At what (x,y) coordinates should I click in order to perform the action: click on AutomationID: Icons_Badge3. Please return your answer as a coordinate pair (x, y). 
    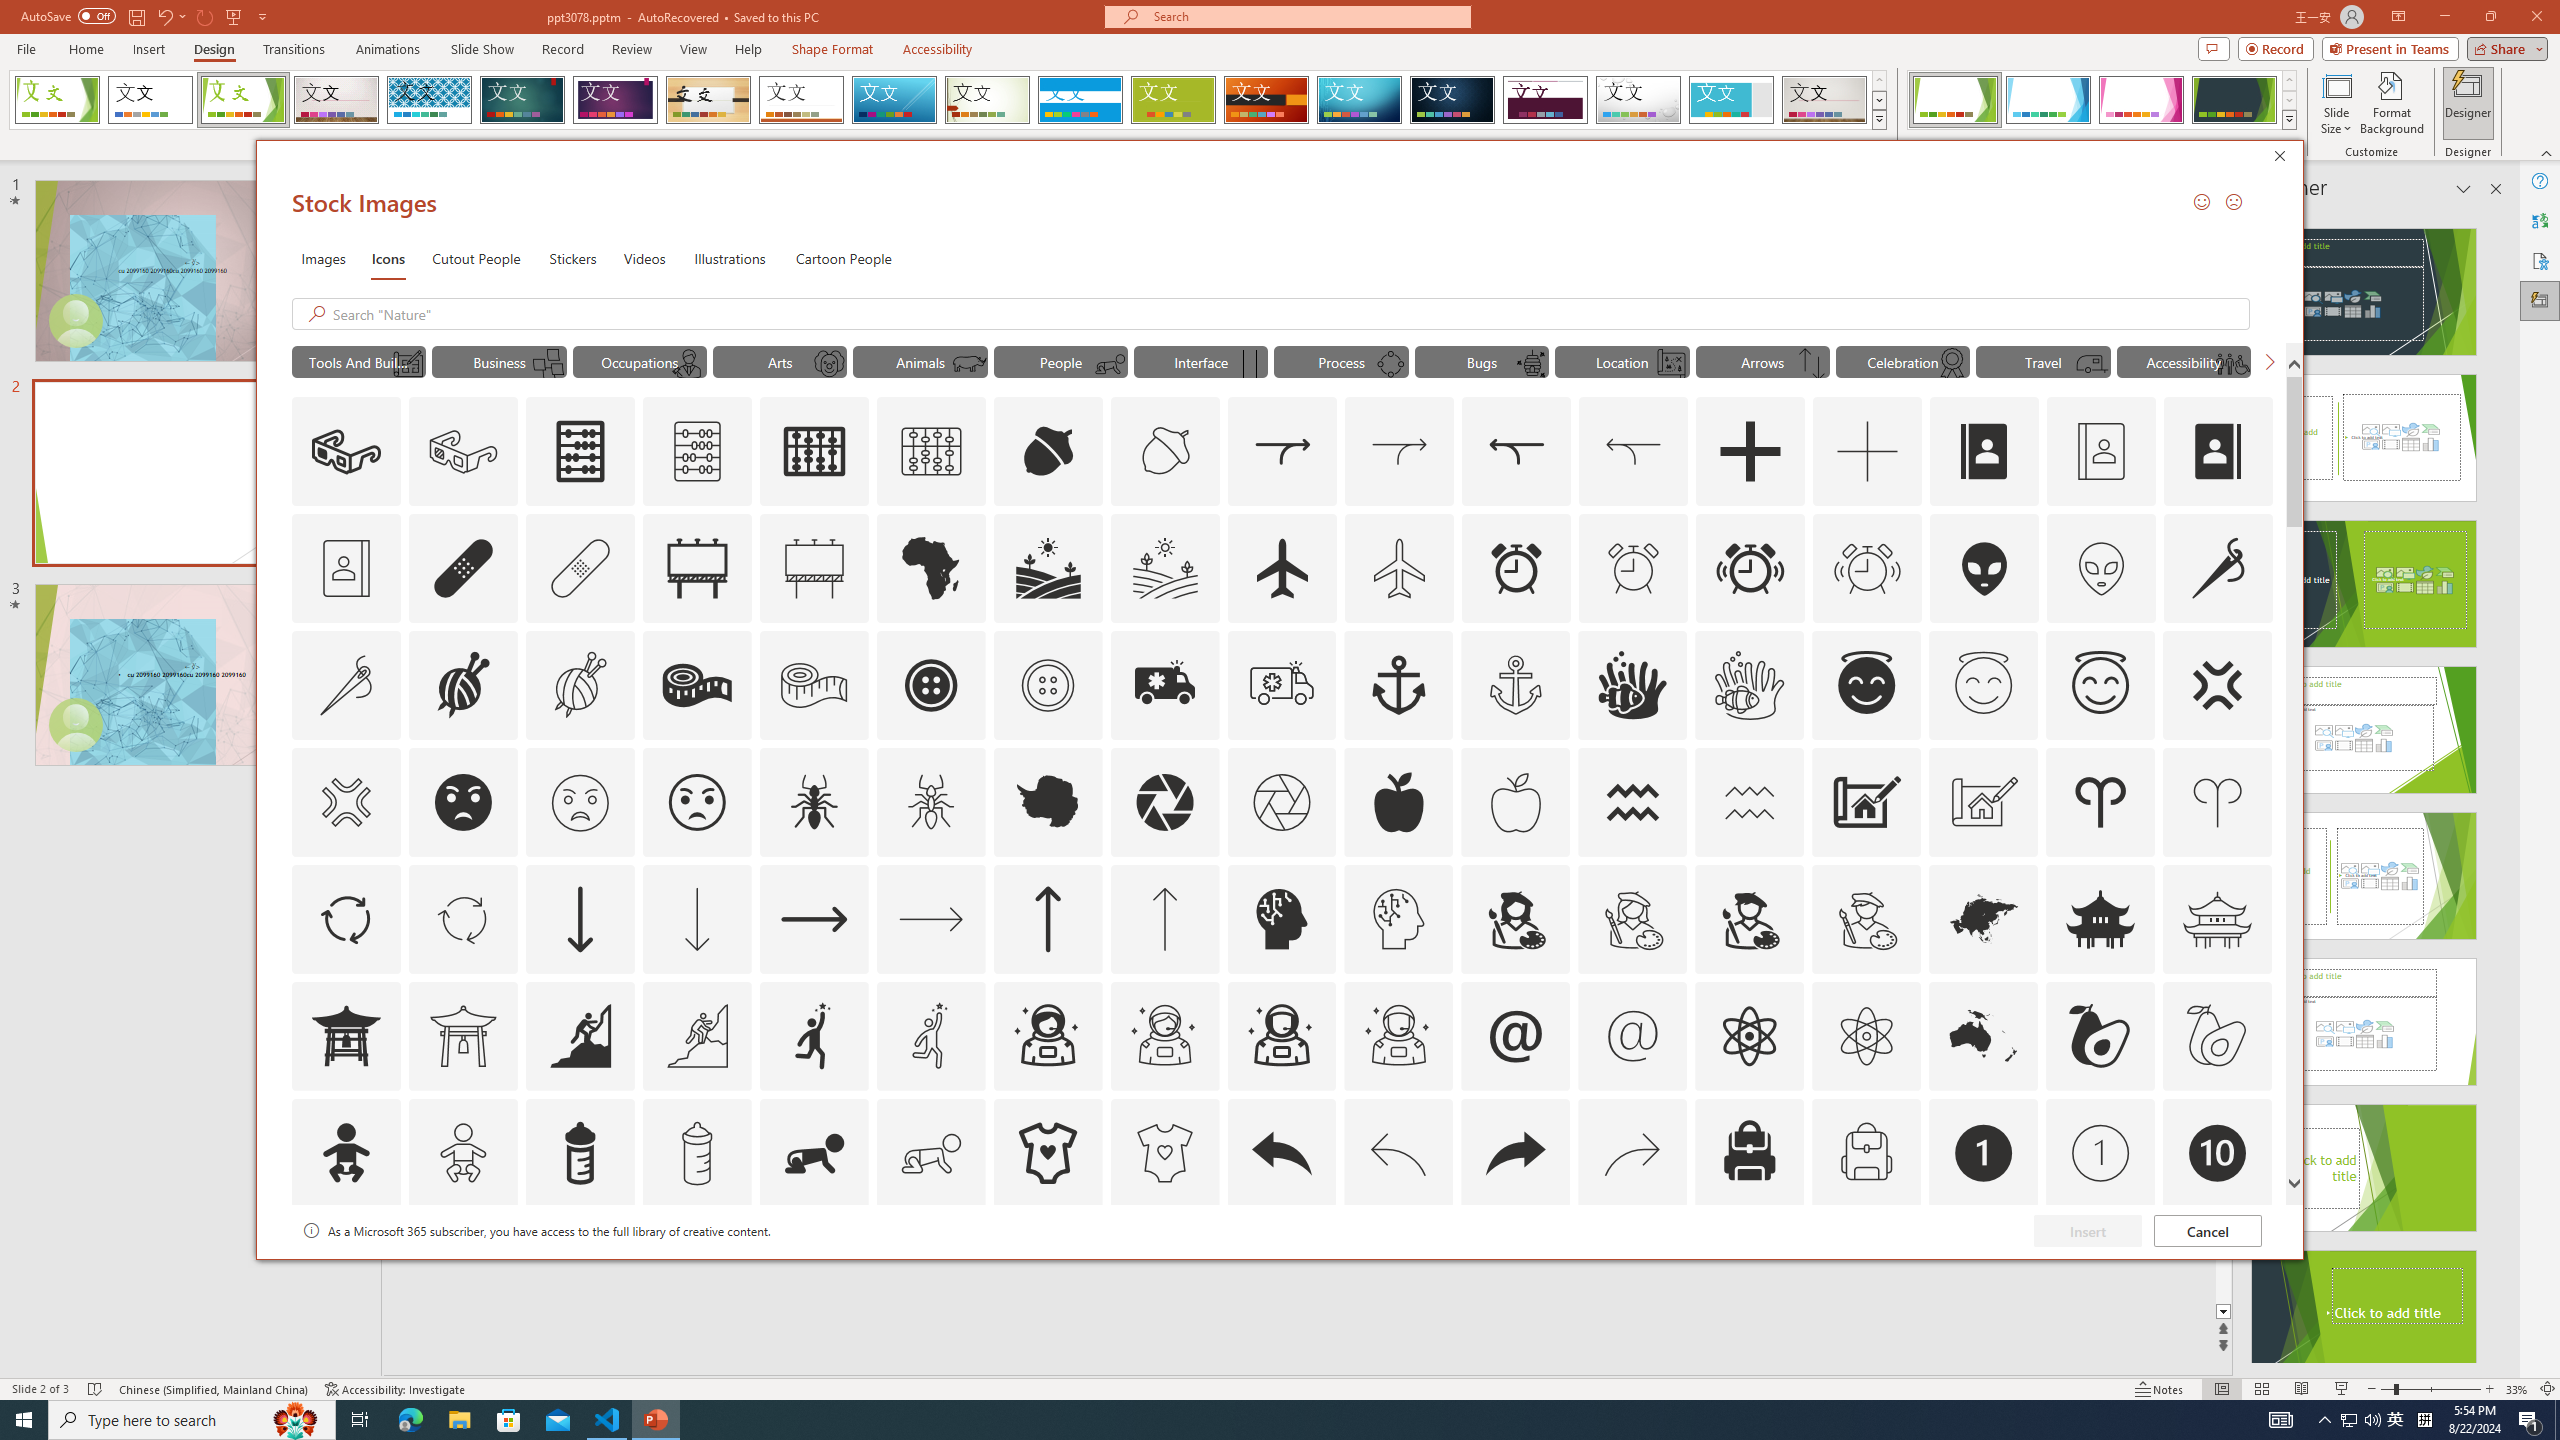
    Looking at the image, I should click on (696, 1270).